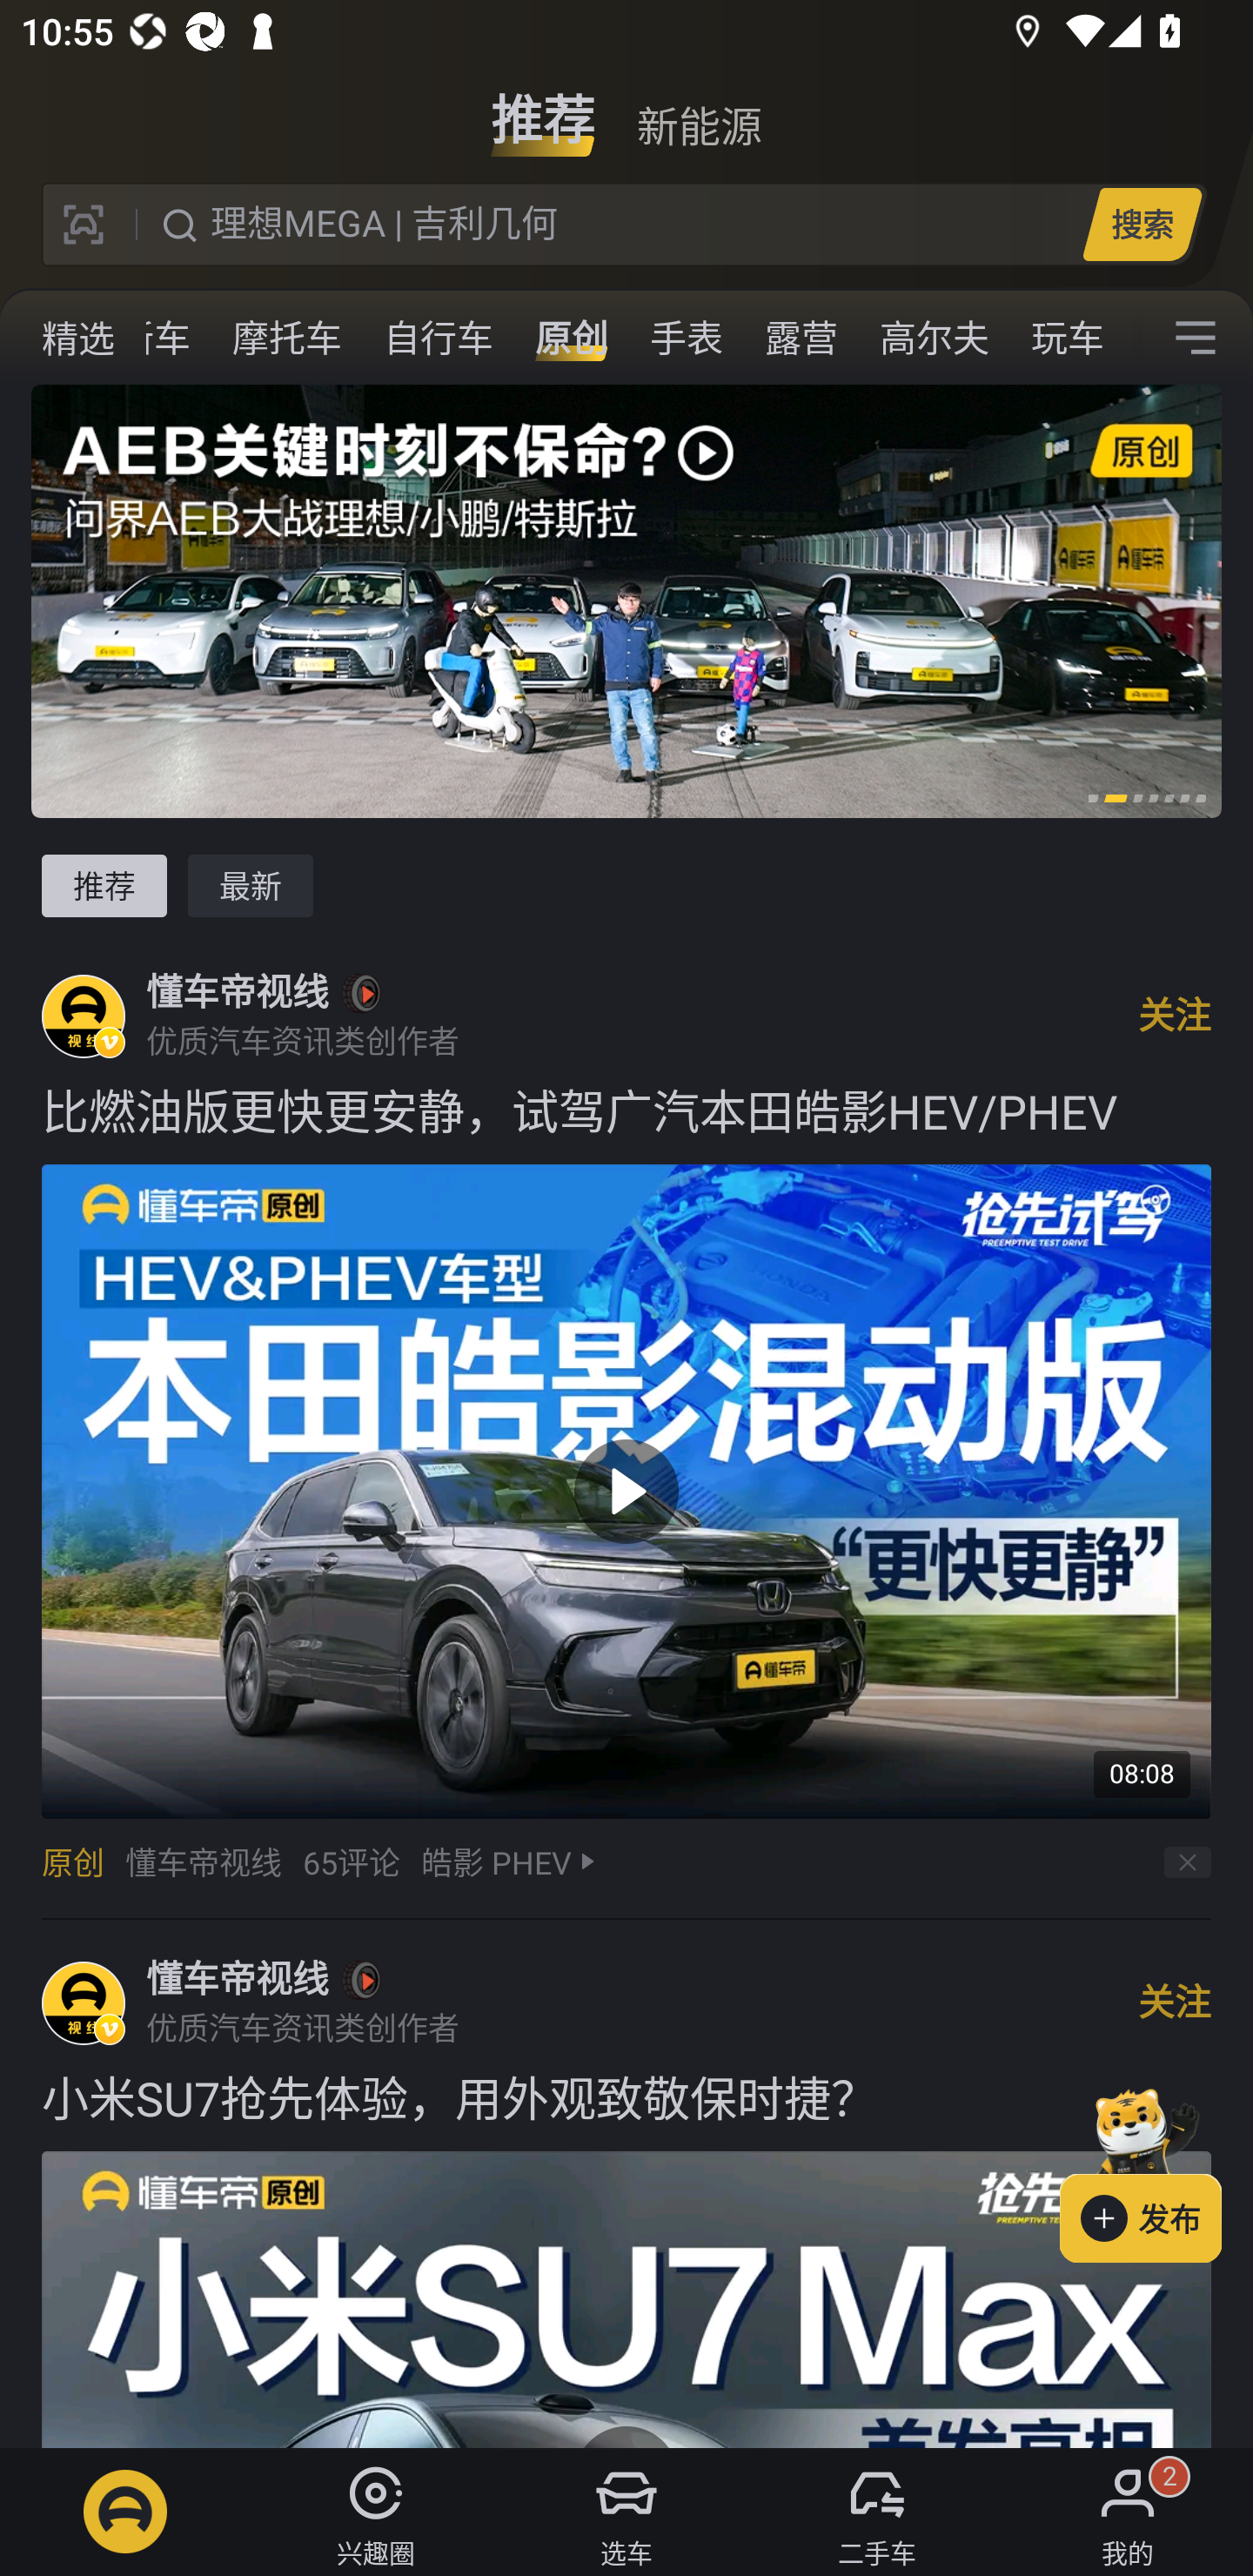 This screenshot has height=2576, width=1253. What do you see at coordinates (1128, 2512) in the screenshot?
I see ` 我的` at bounding box center [1128, 2512].